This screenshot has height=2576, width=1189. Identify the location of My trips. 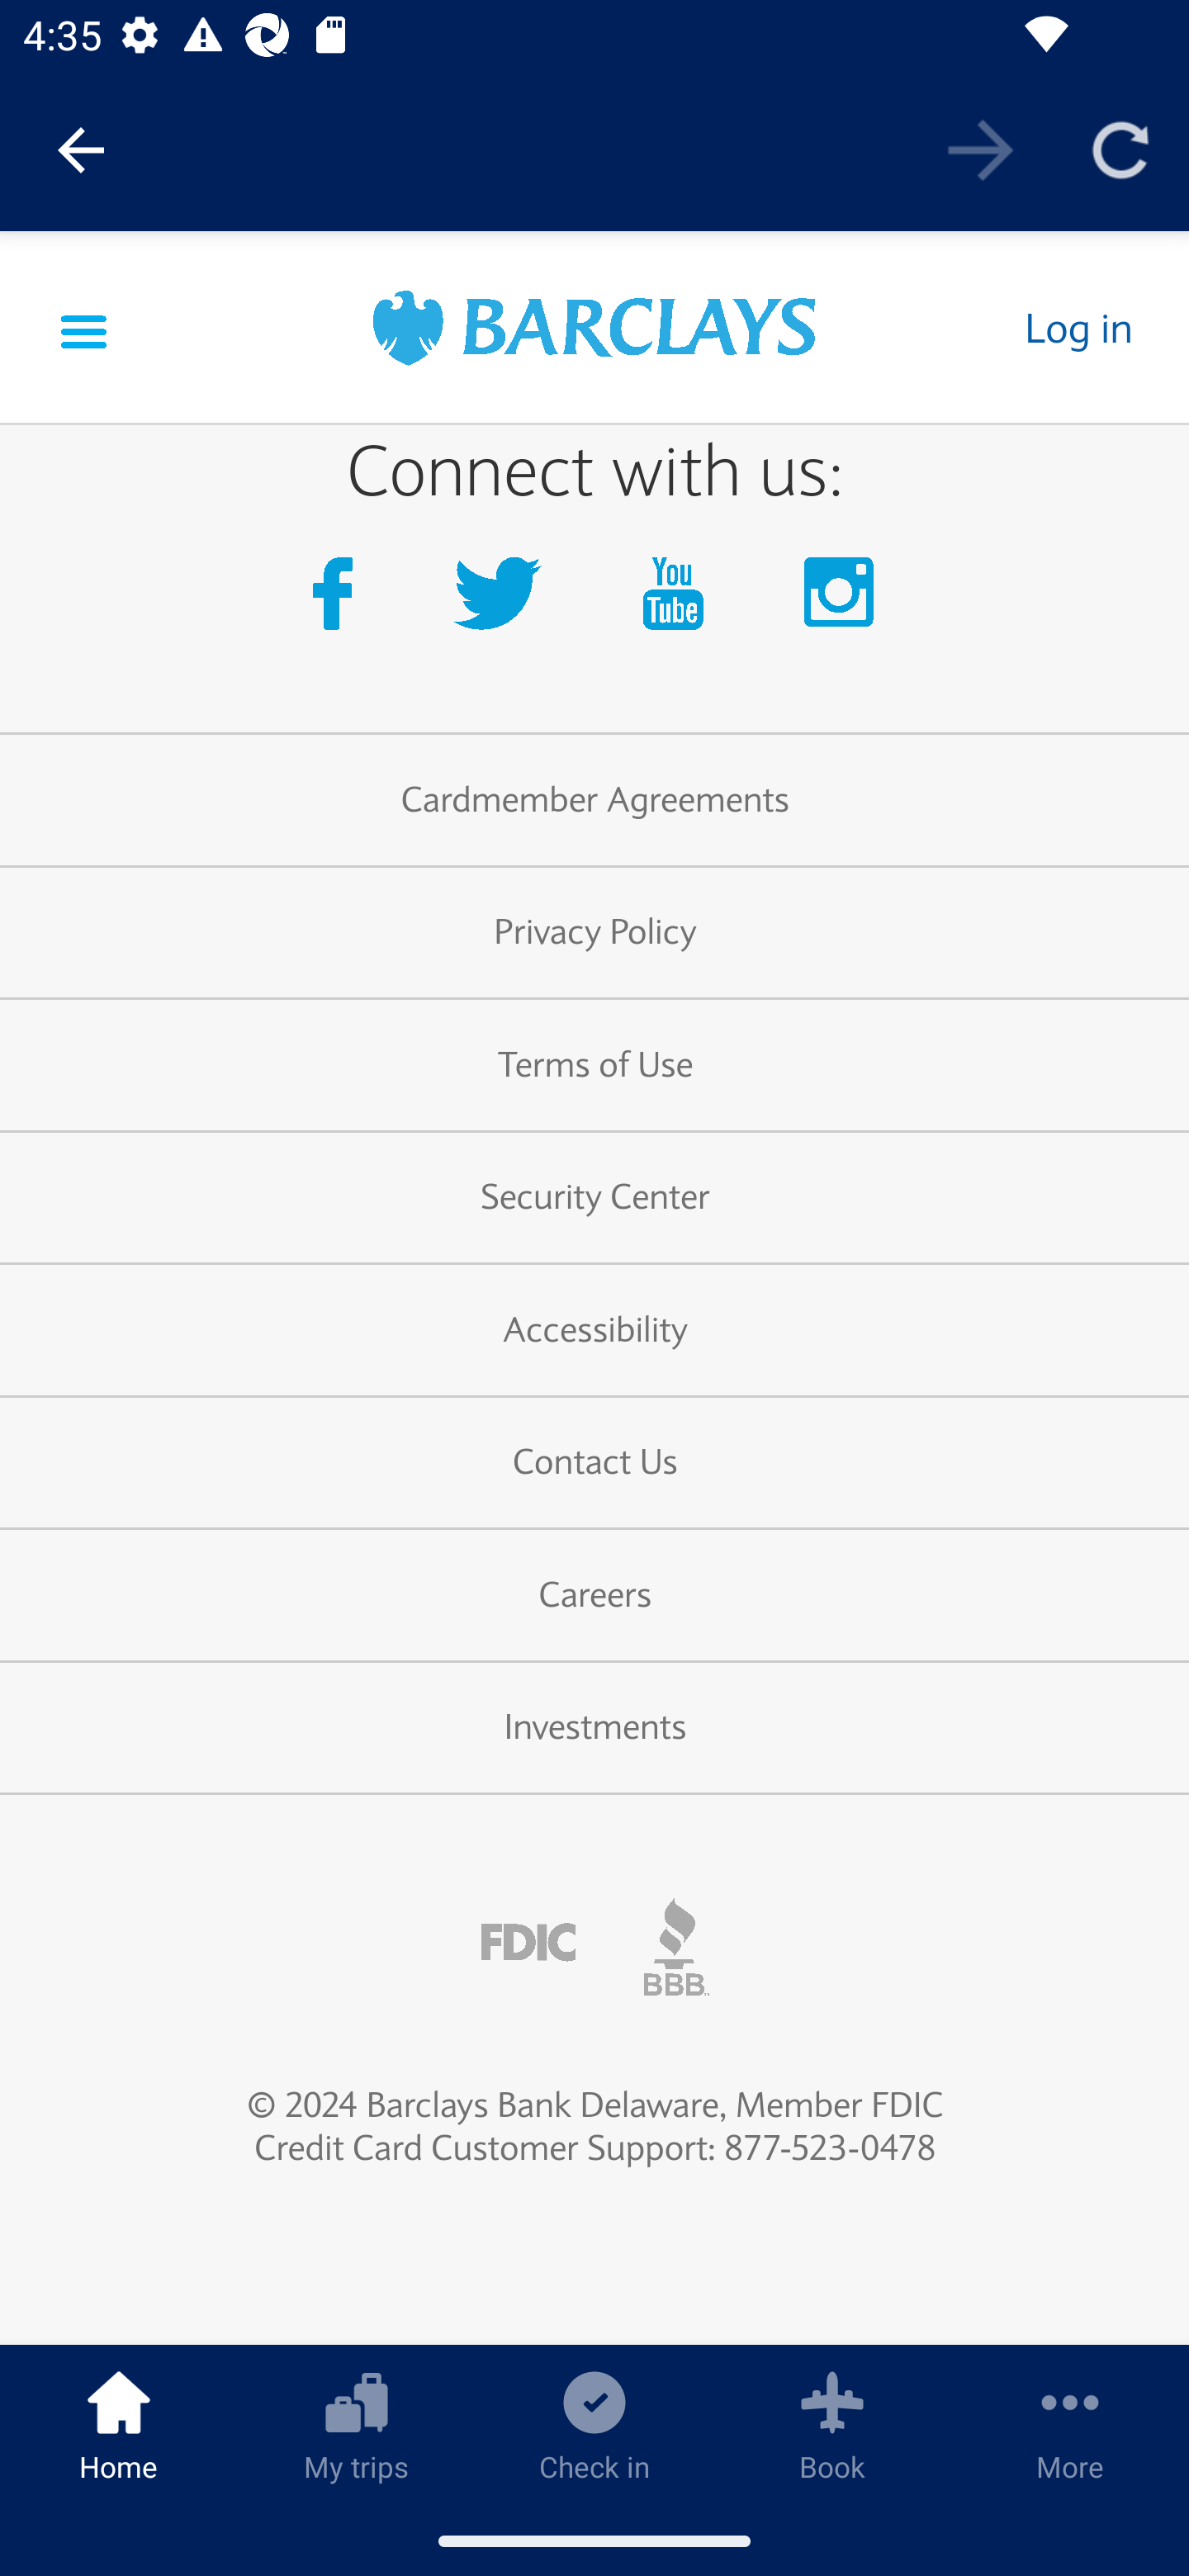
(357, 2425).